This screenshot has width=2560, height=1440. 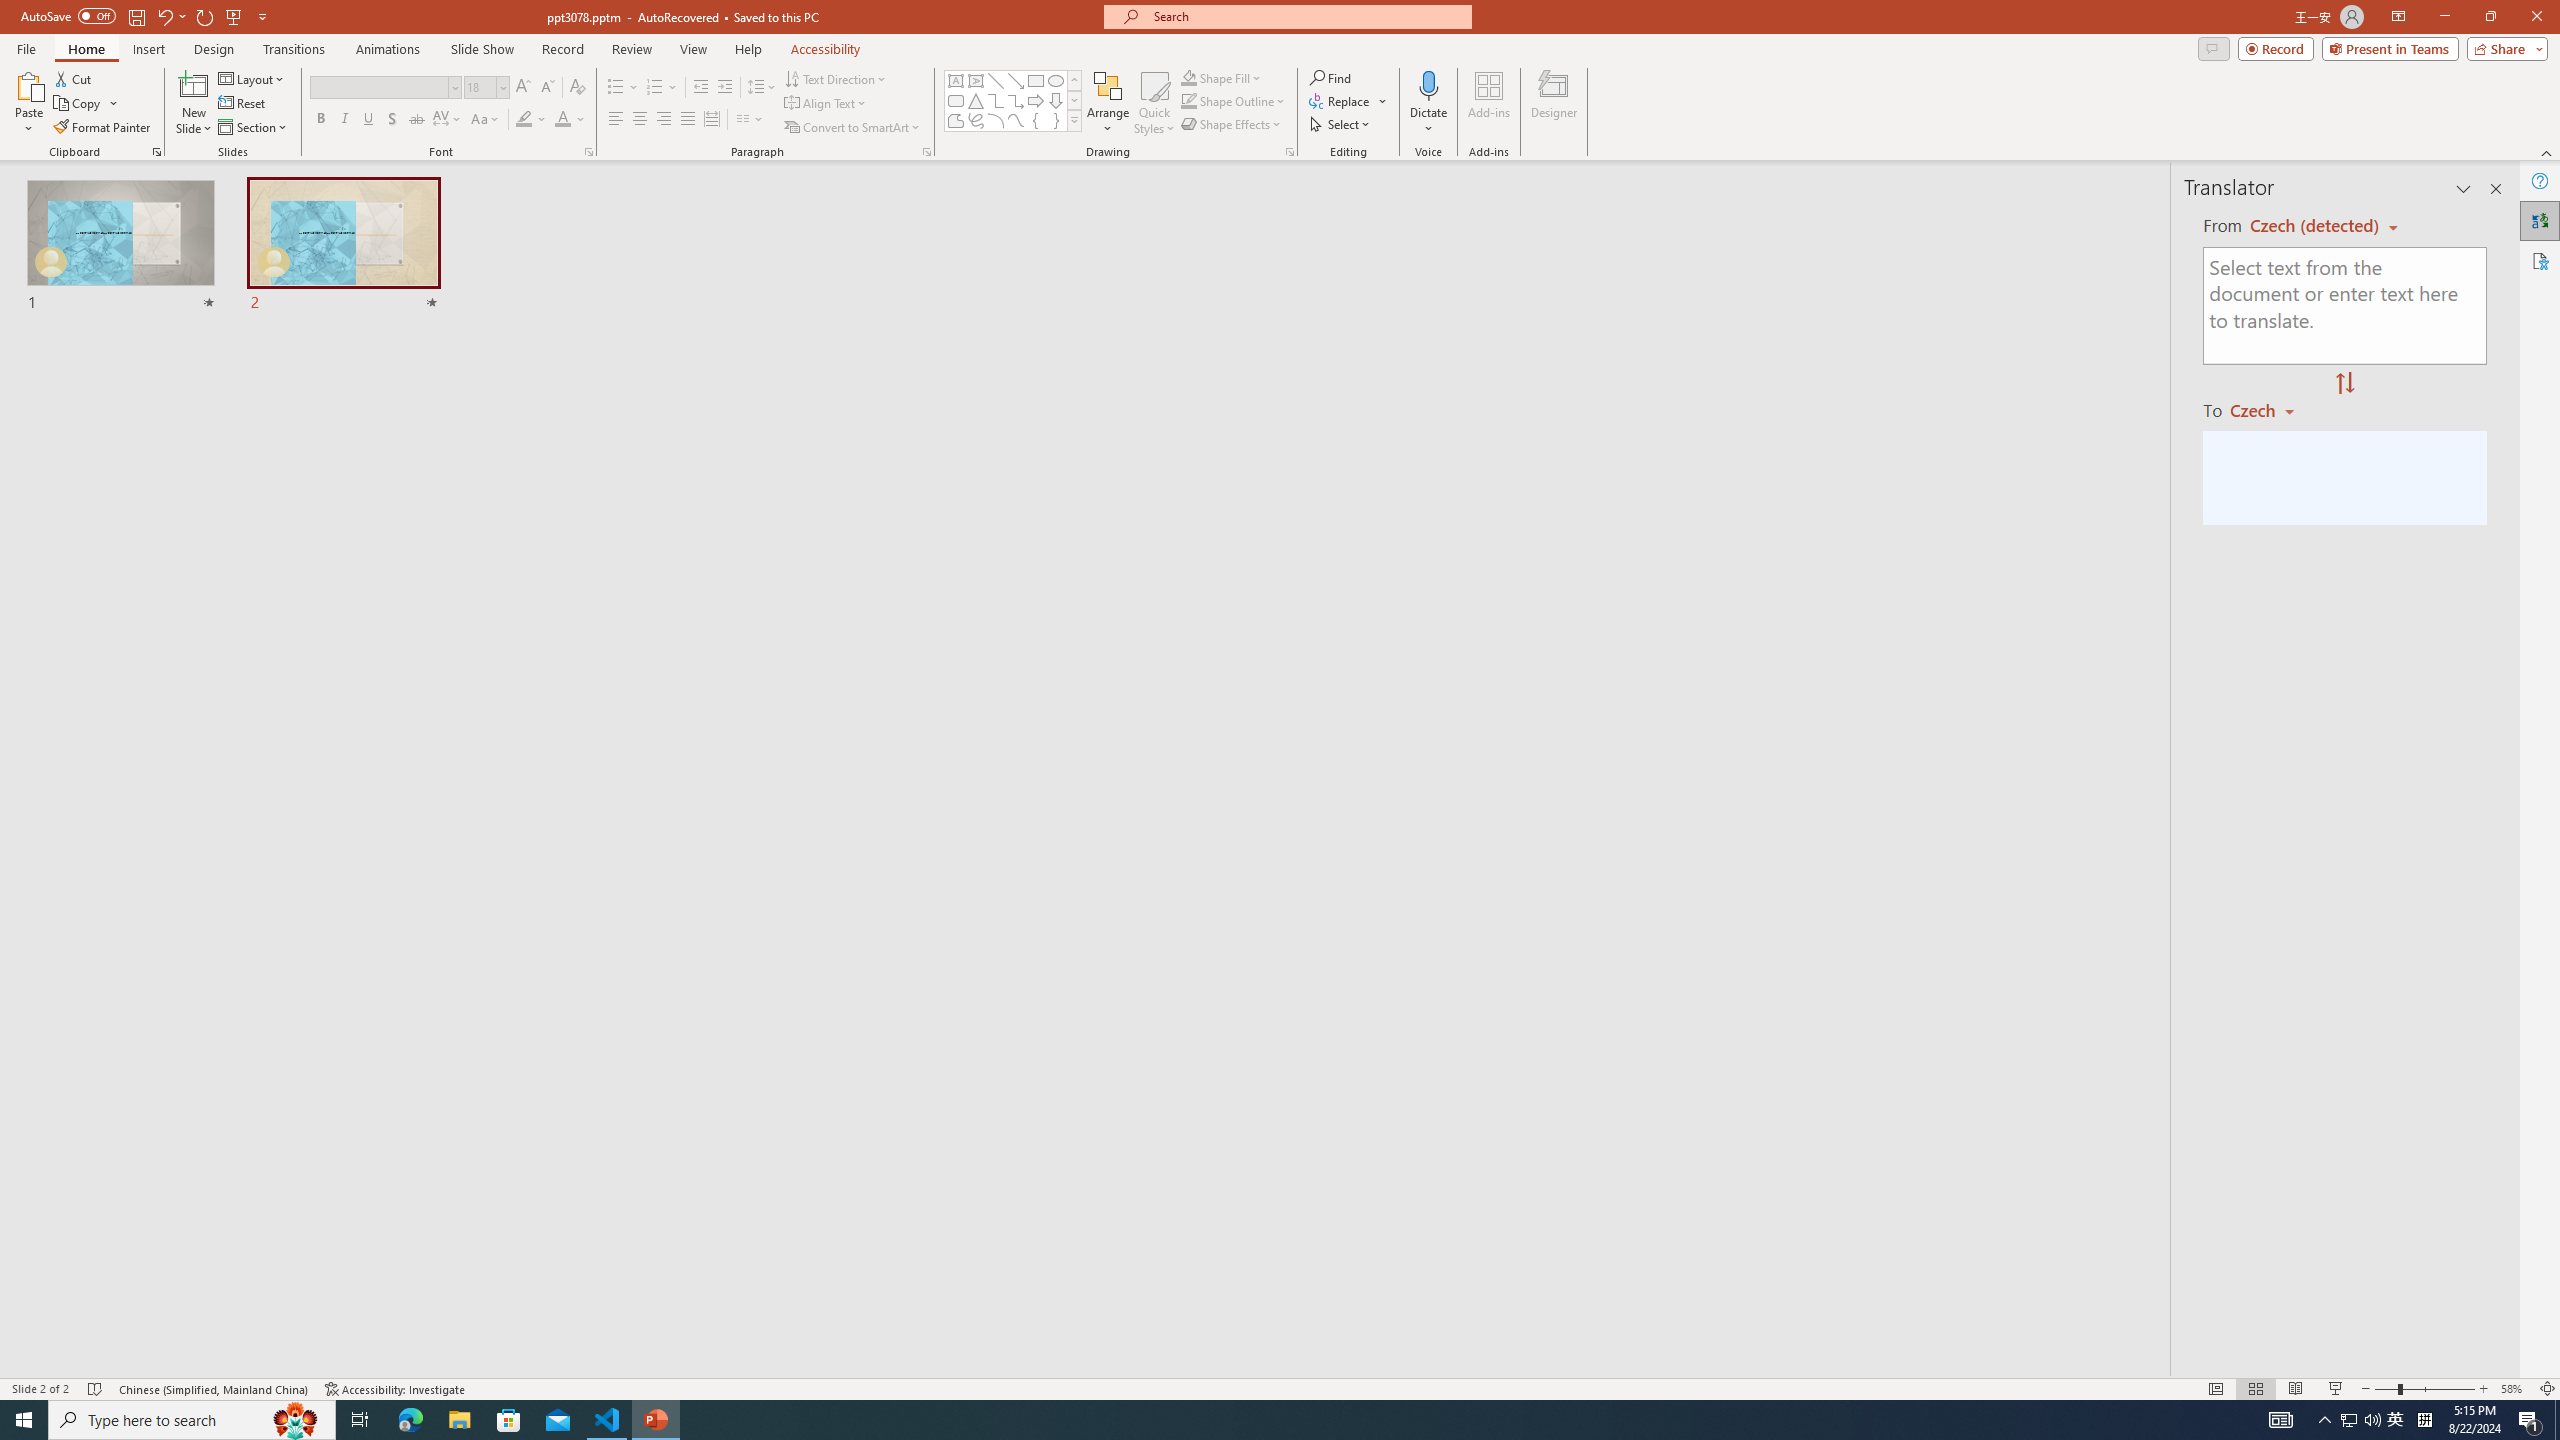 I want to click on Copy, so click(x=79, y=104).